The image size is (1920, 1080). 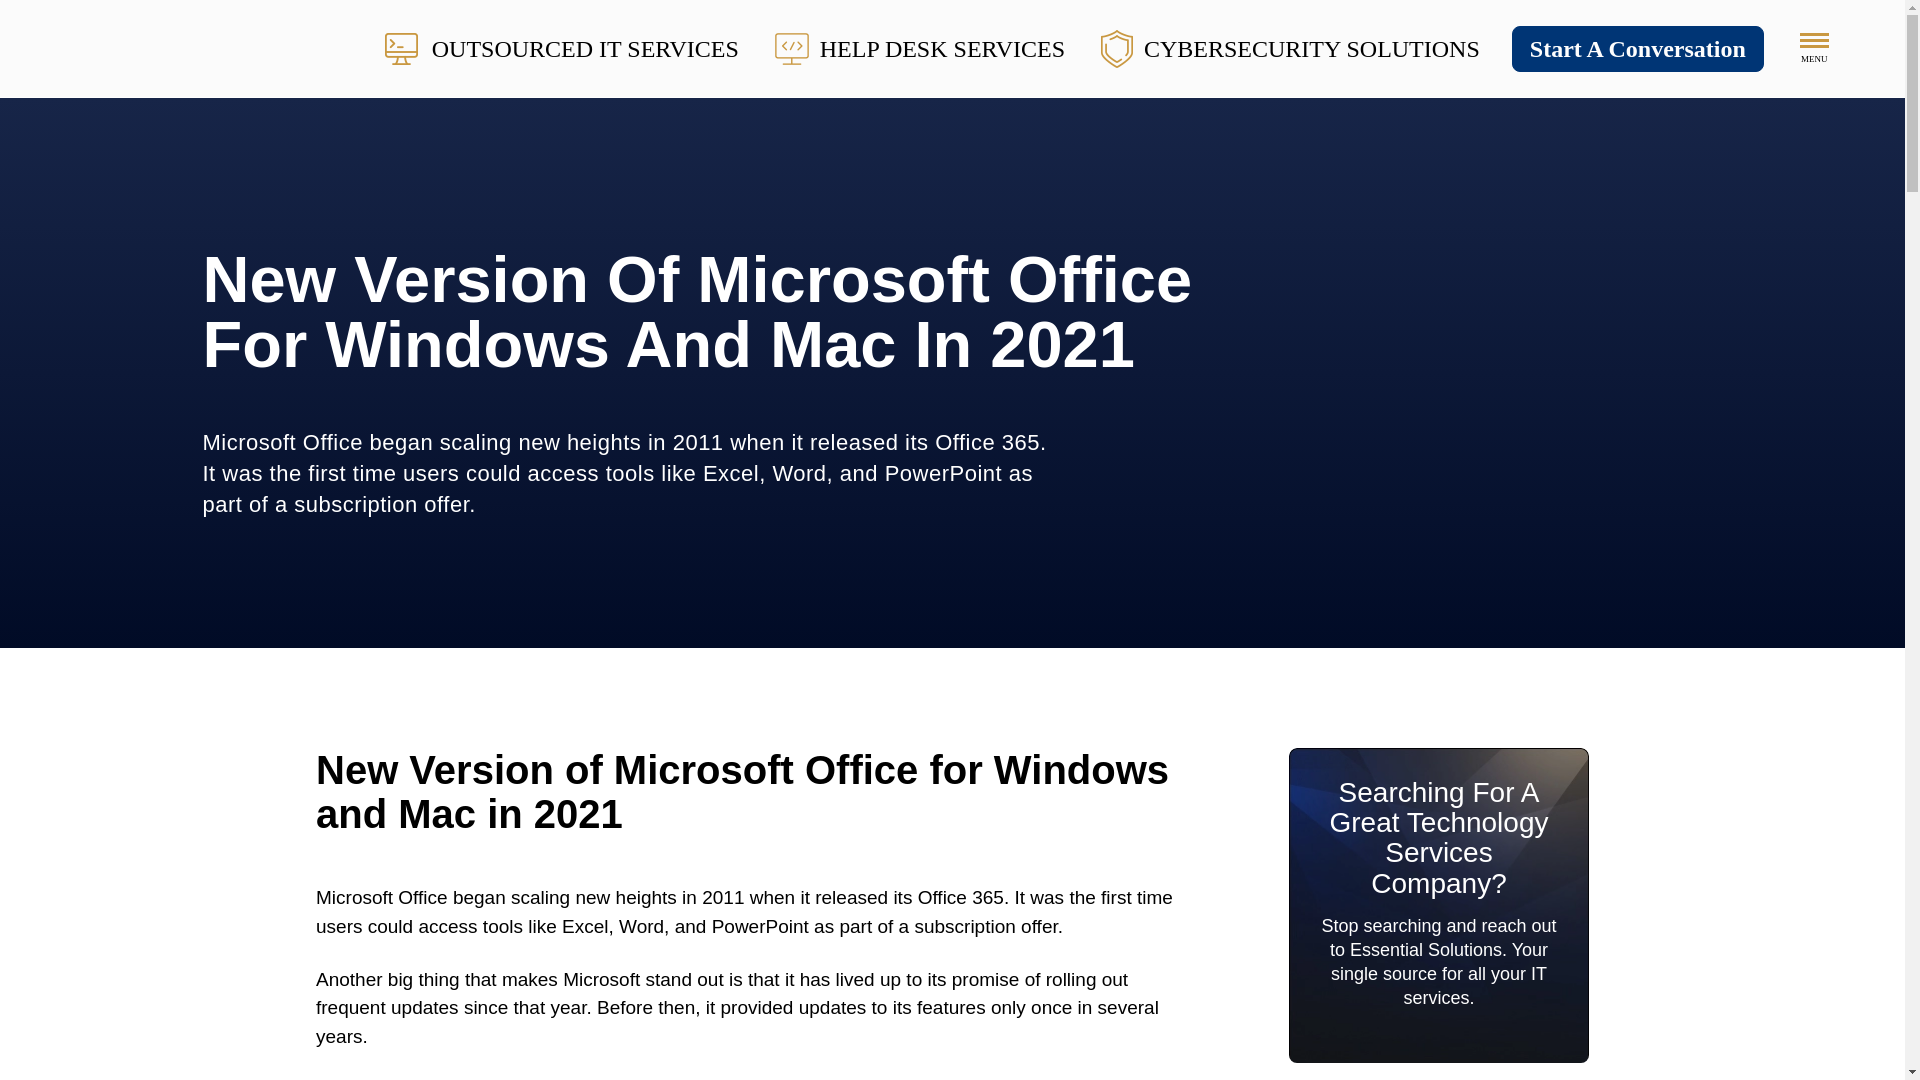 What do you see at coordinates (1814, 48) in the screenshot?
I see `MENU` at bounding box center [1814, 48].